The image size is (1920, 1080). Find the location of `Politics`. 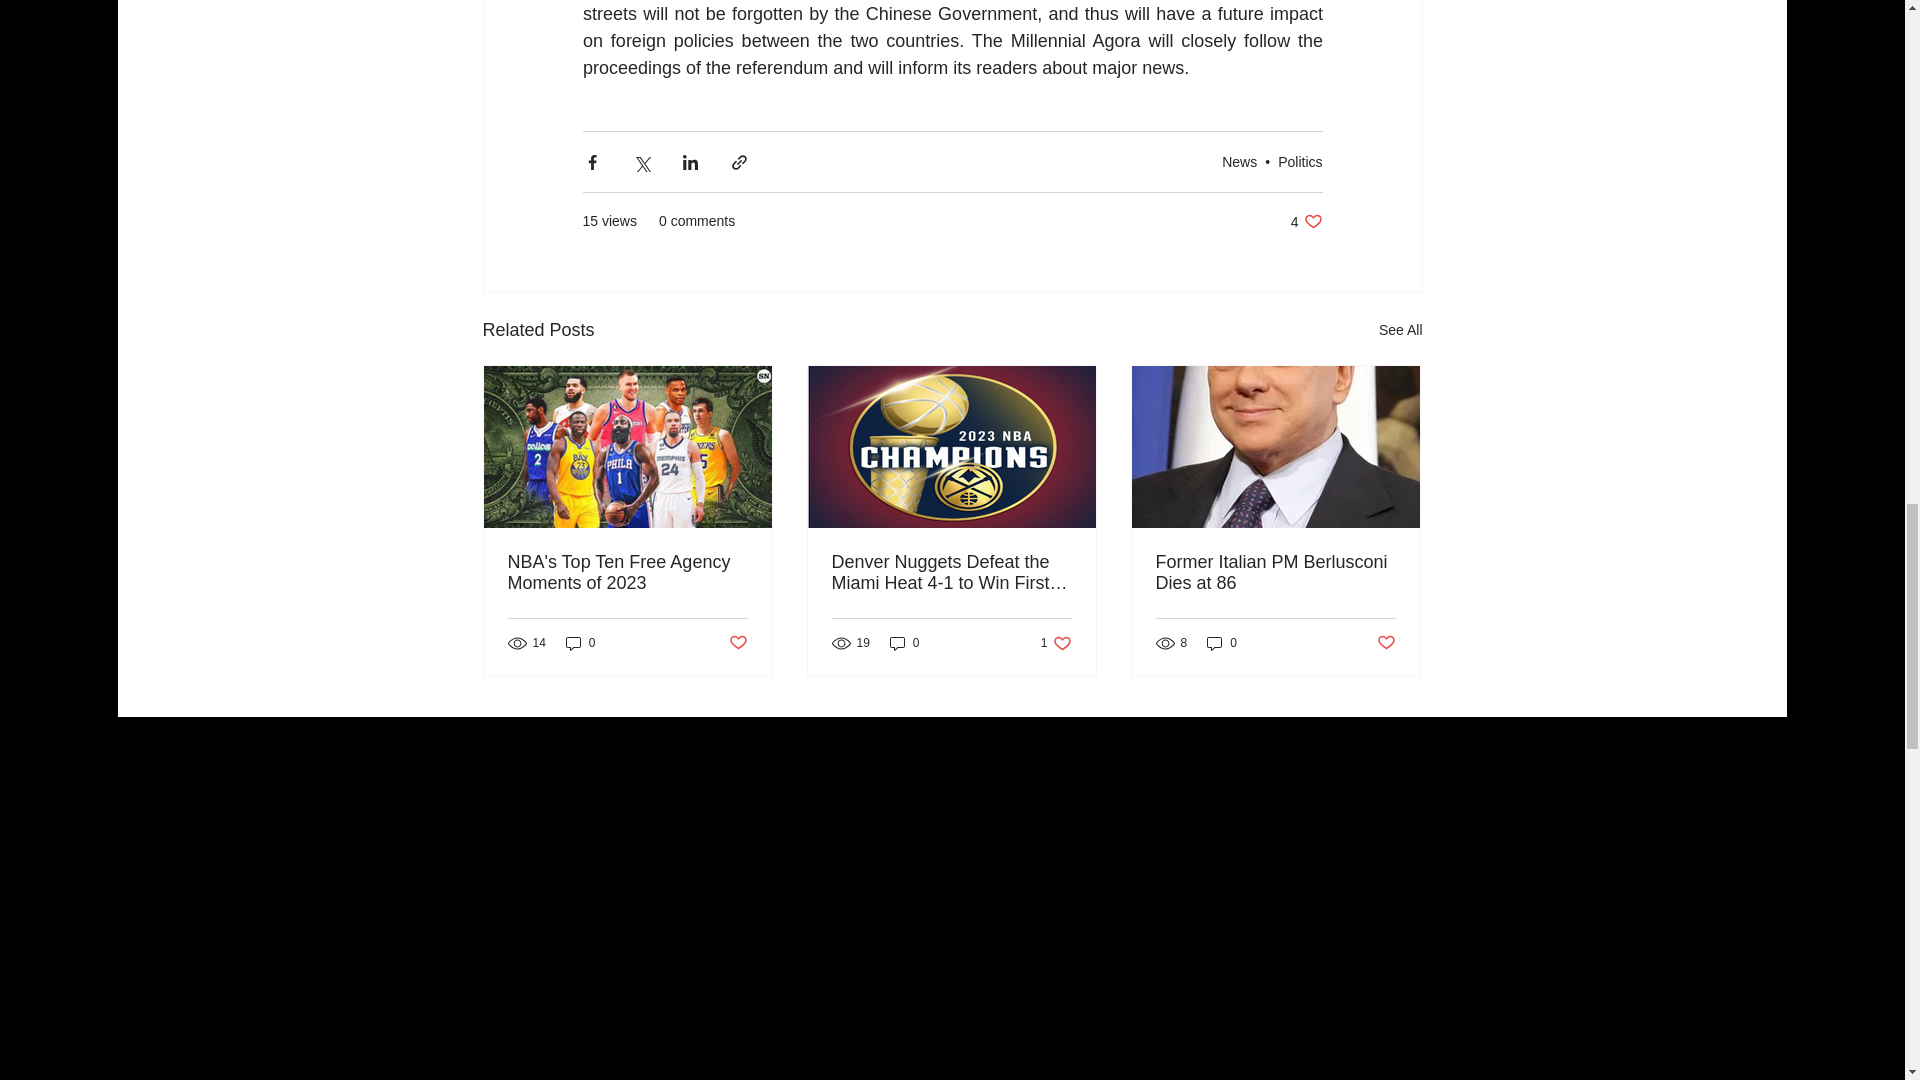

Politics is located at coordinates (1400, 330).